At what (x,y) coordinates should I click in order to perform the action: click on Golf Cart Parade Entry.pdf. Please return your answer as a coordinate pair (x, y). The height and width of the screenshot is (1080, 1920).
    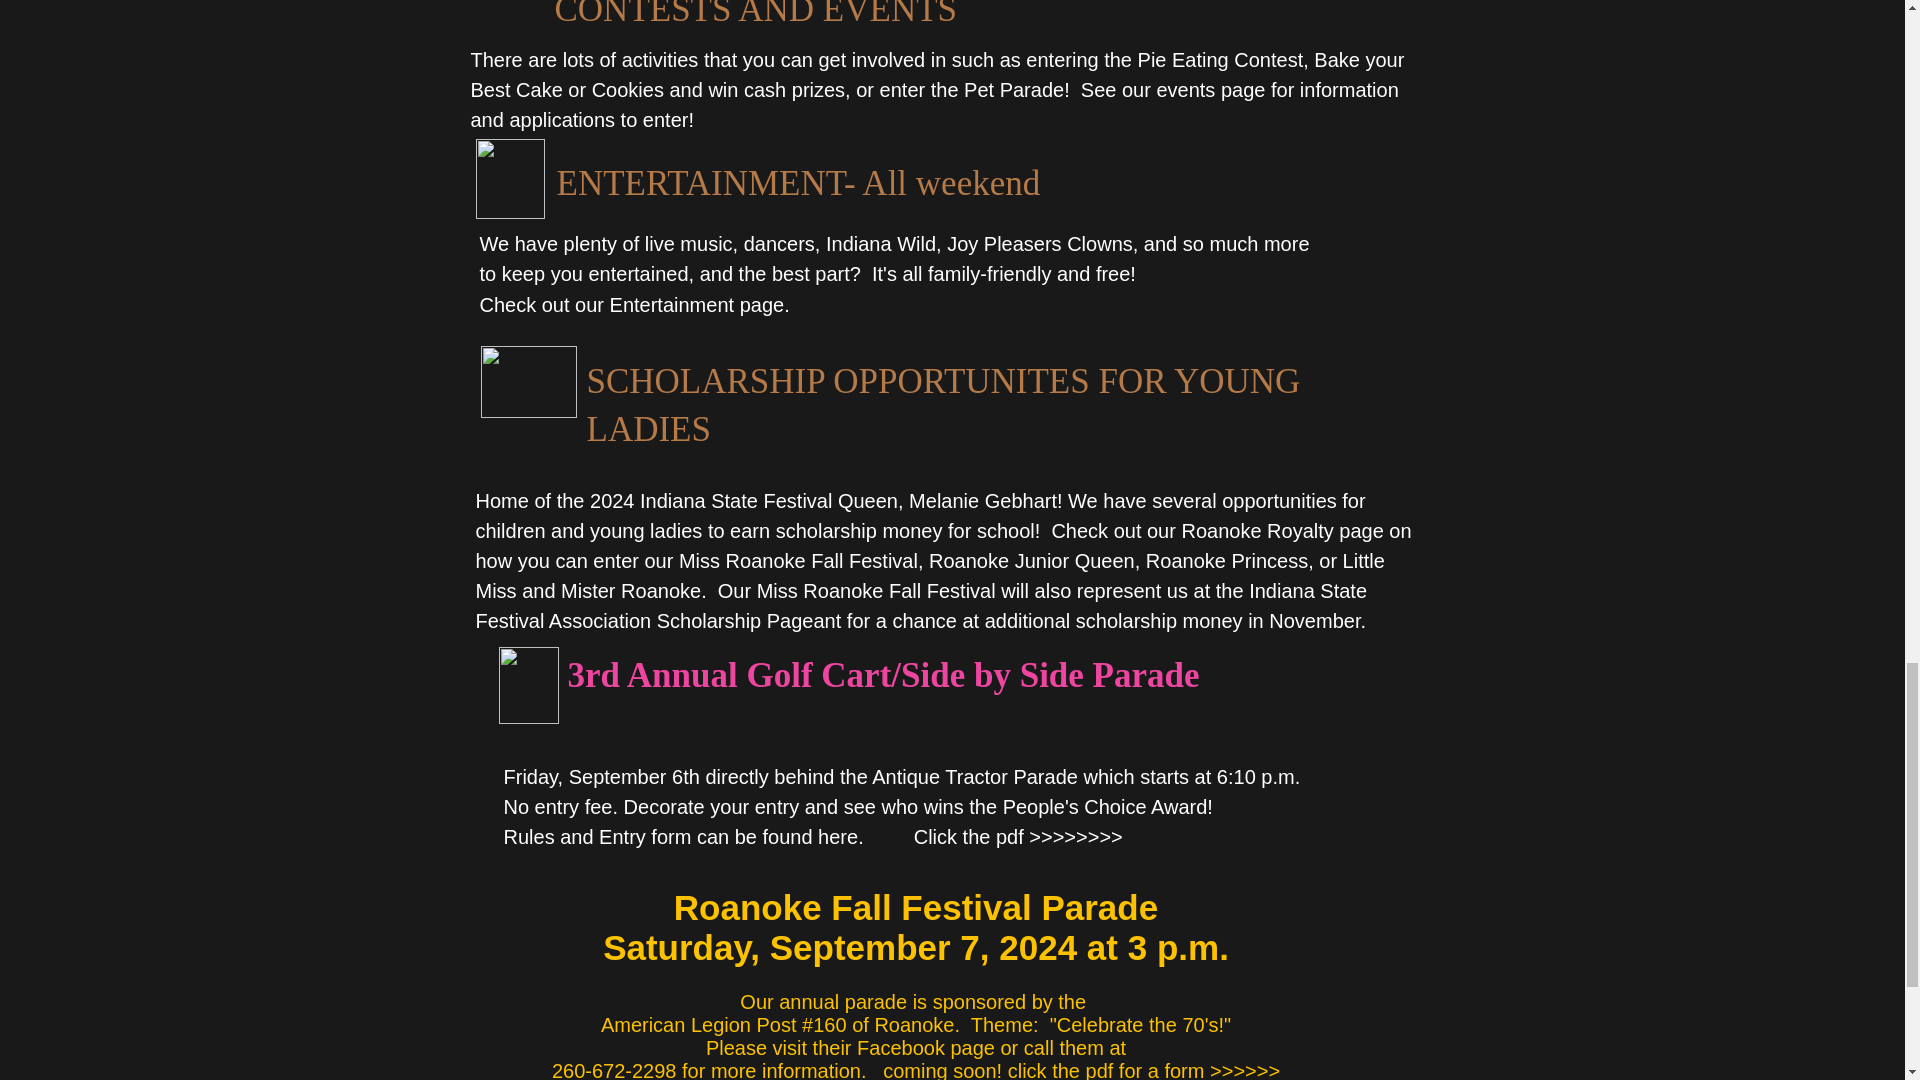
    Looking at the image, I should click on (1364, 812).